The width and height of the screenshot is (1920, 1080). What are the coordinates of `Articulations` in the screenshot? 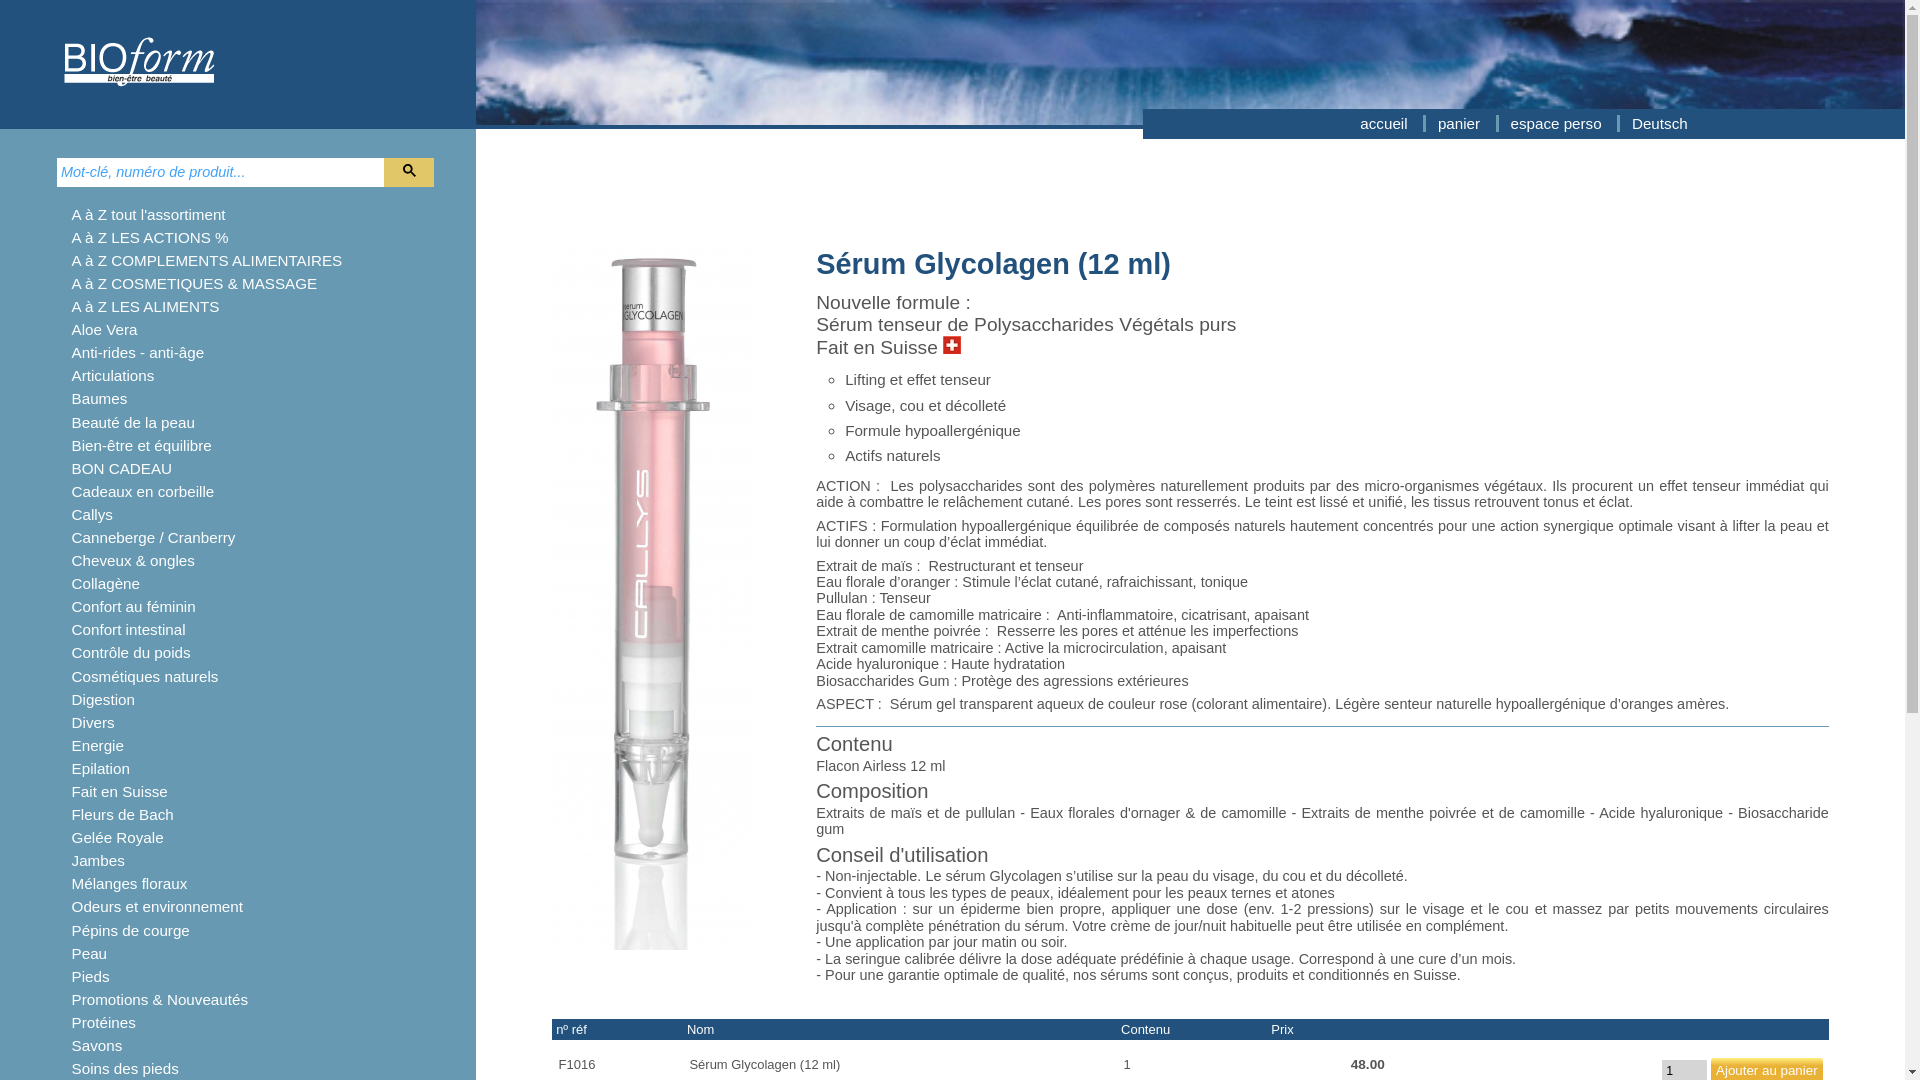 It's located at (114, 376).